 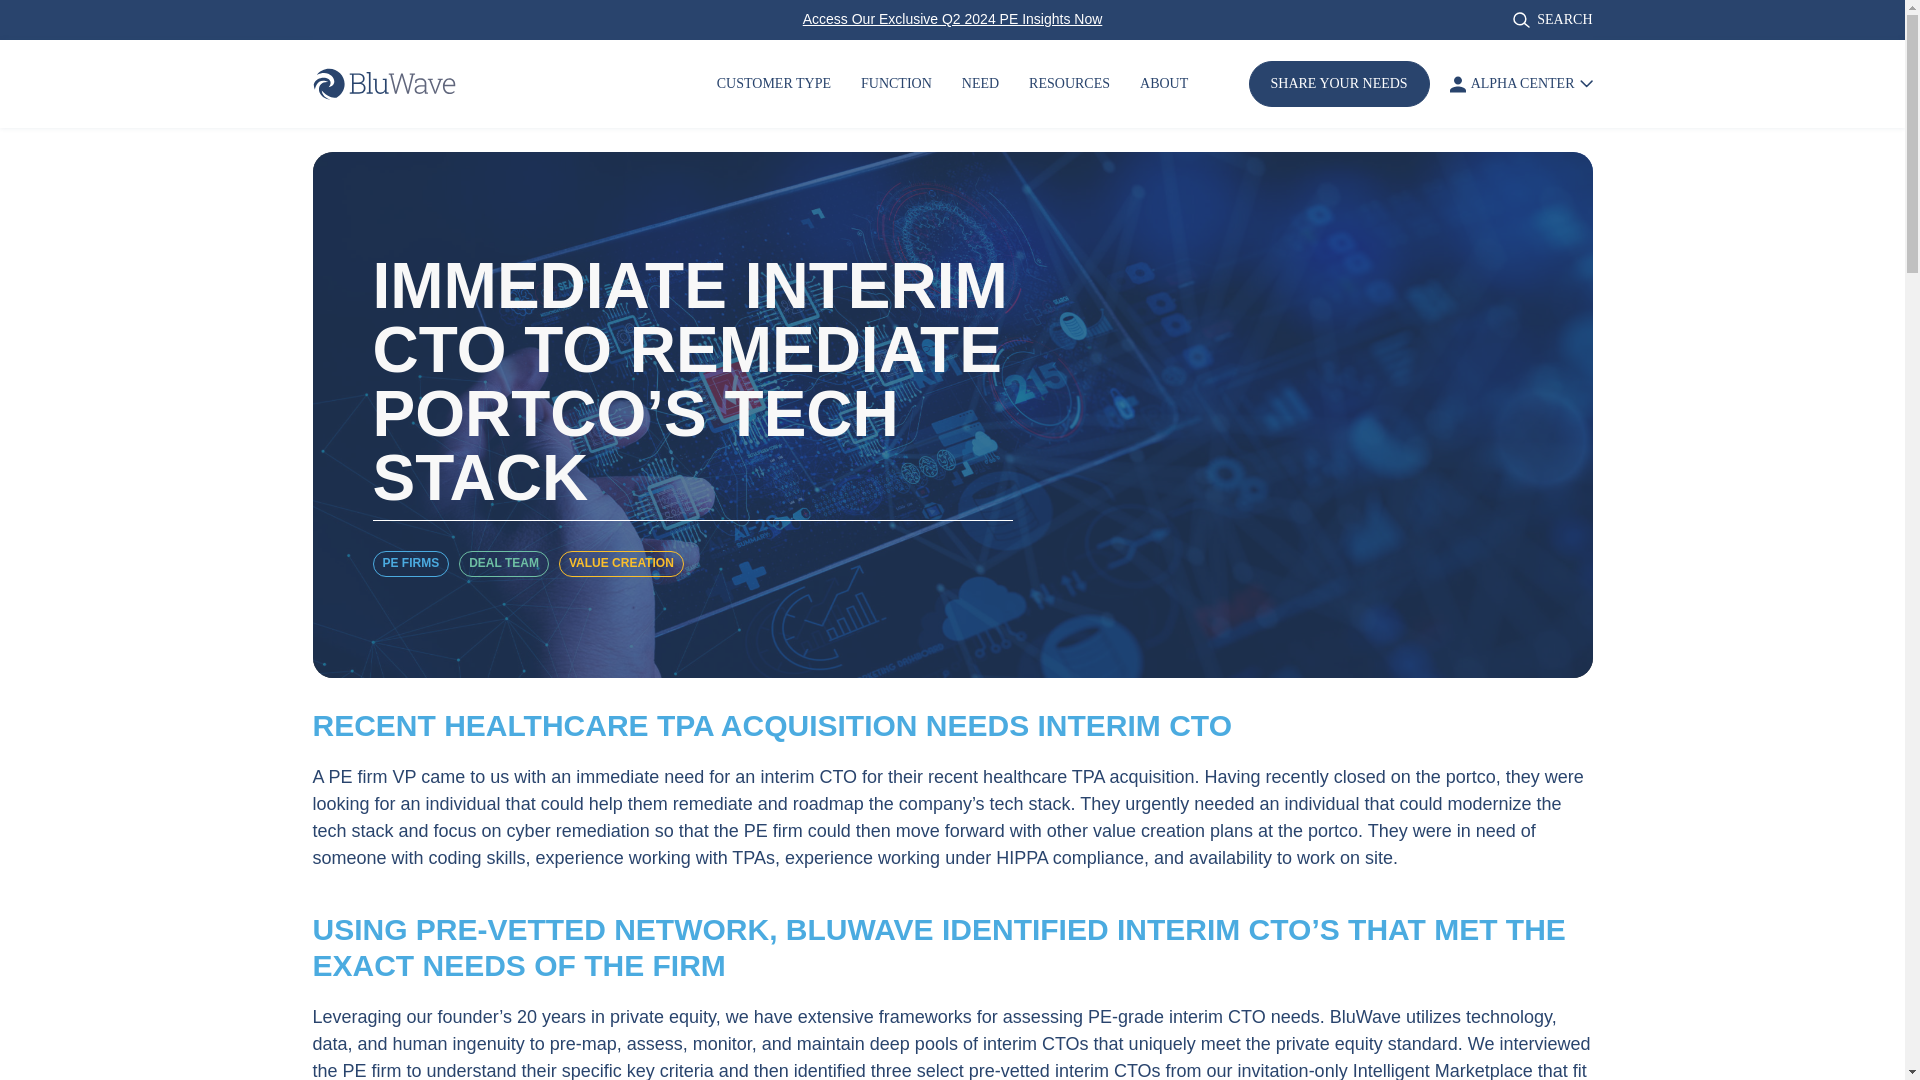 I want to click on CUSTOMER TYPE, so click(x=774, y=84).